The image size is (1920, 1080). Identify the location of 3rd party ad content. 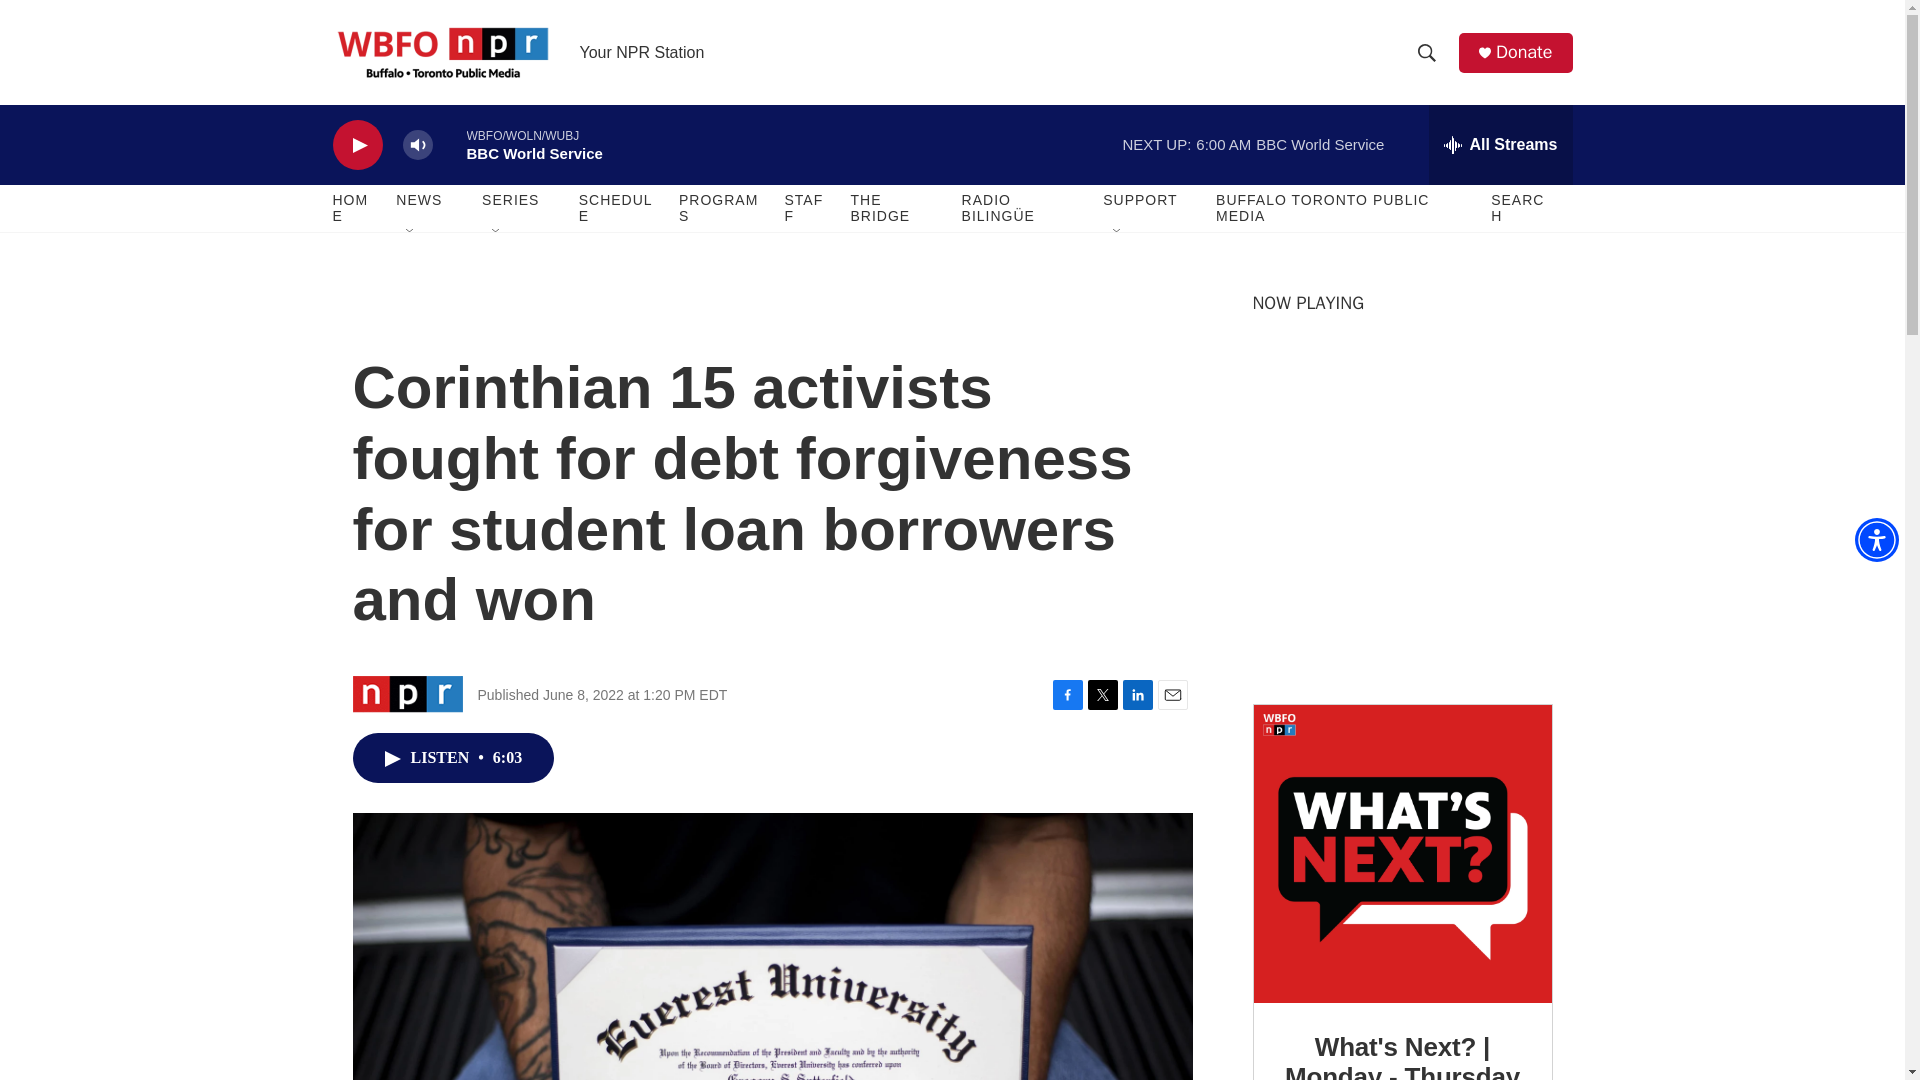
(1401, 538).